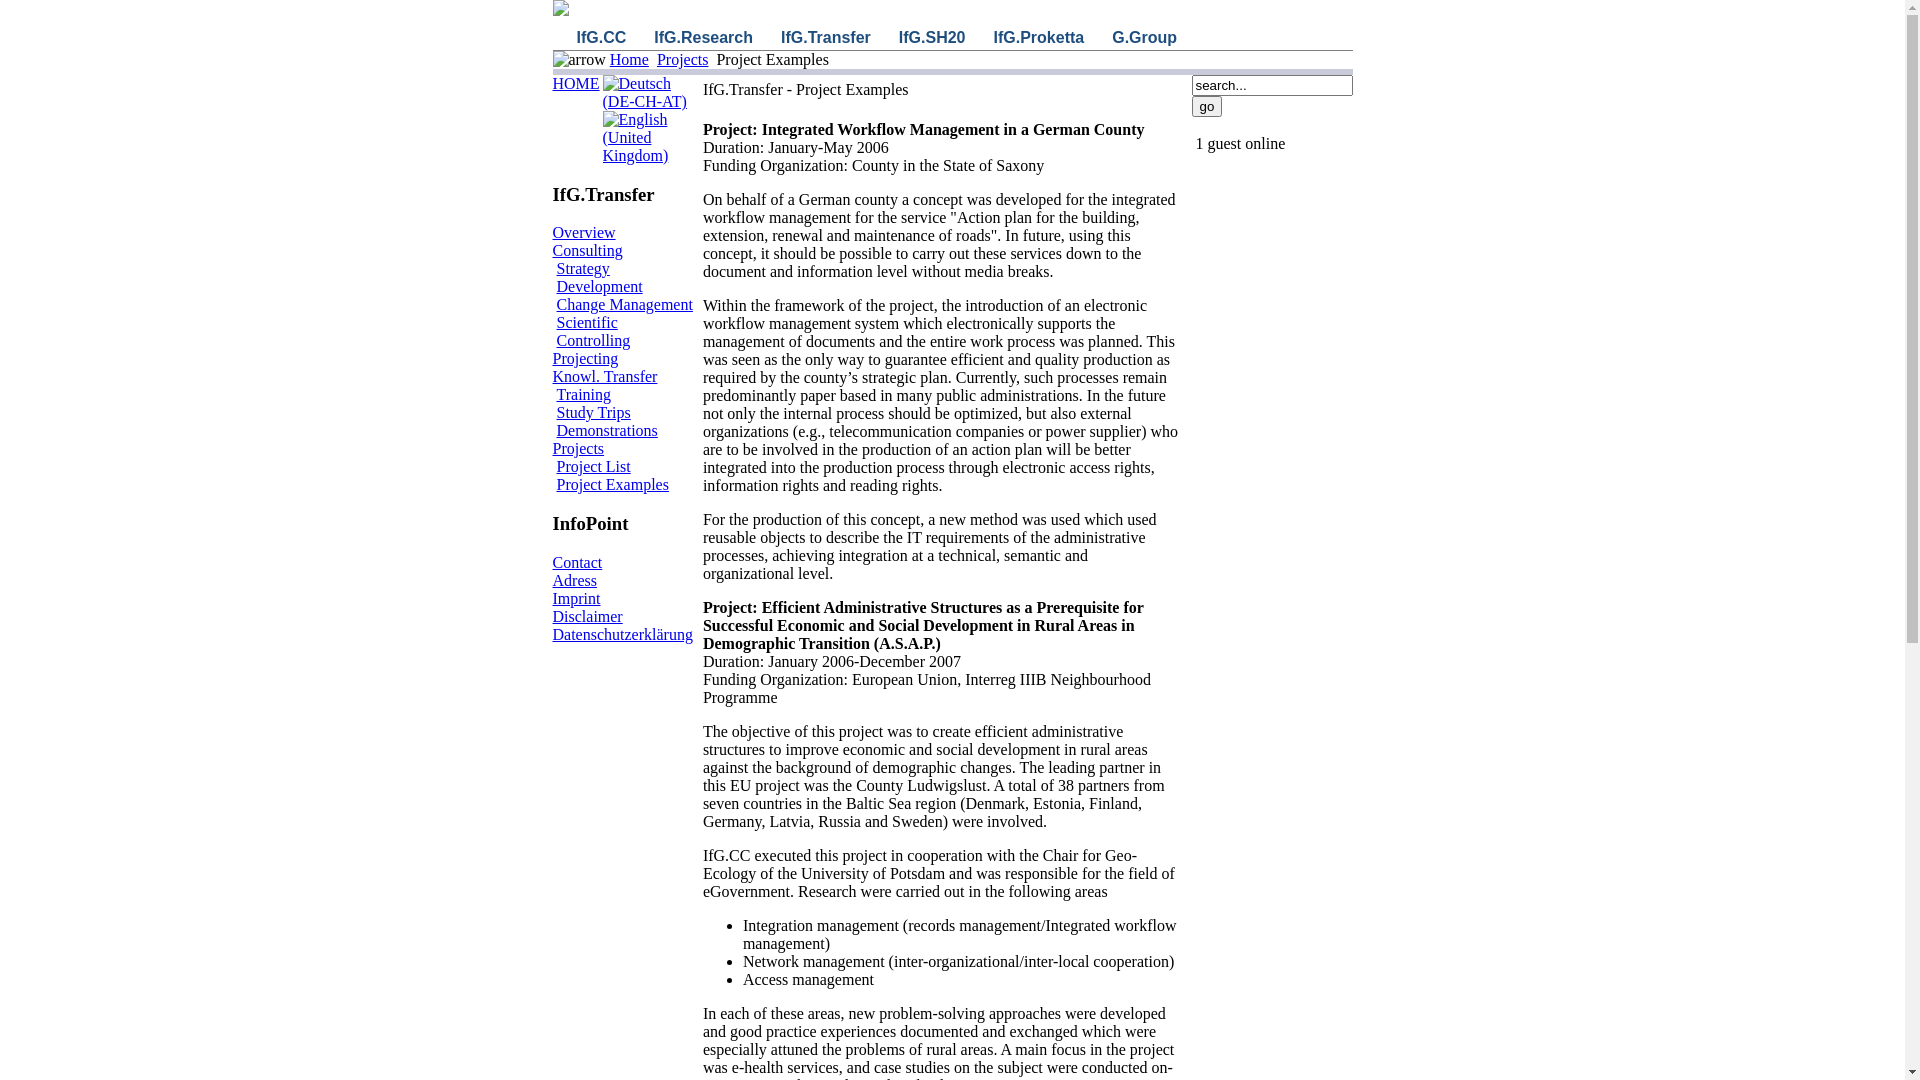 Image resolution: width=1920 pixels, height=1080 pixels. What do you see at coordinates (587, 250) in the screenshot?
I see `Consulting` at bounding box center [587, 250].